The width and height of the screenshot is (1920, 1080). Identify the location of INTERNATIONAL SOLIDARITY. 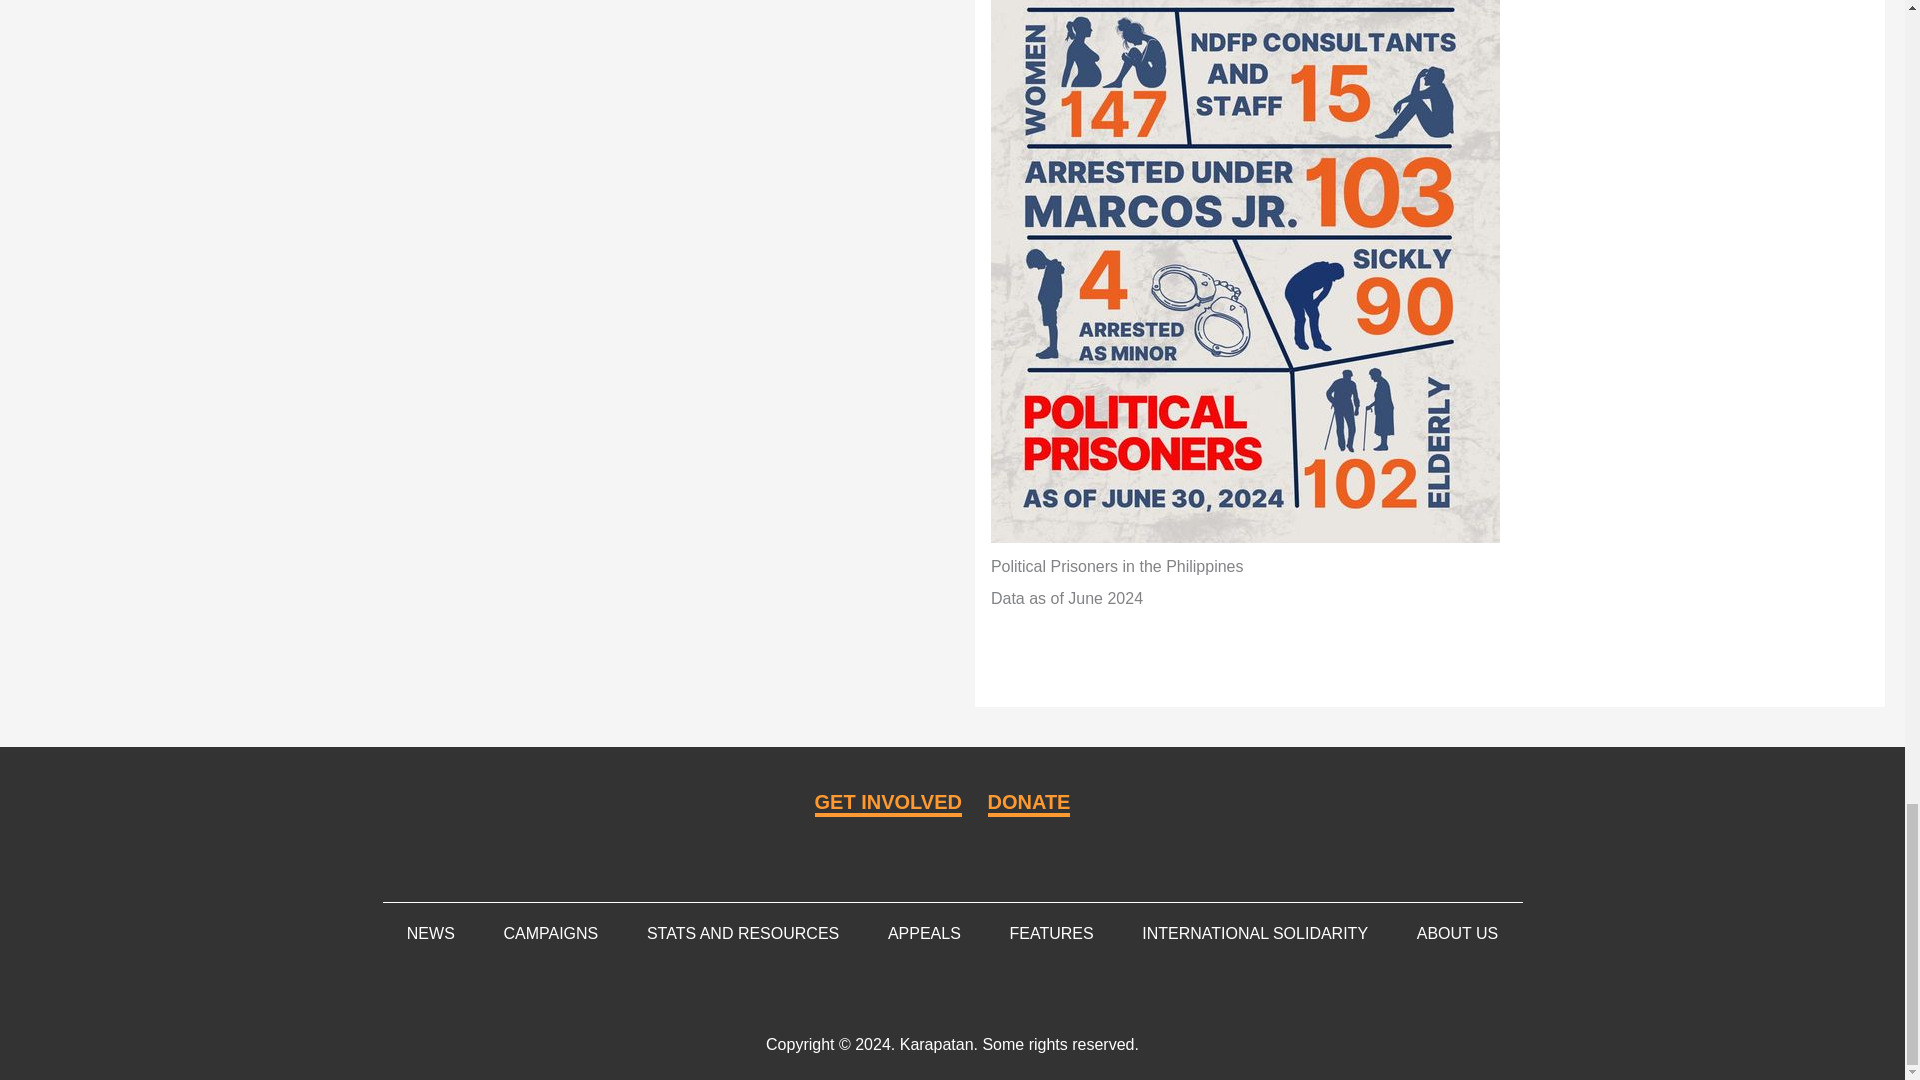
(1254, 934).